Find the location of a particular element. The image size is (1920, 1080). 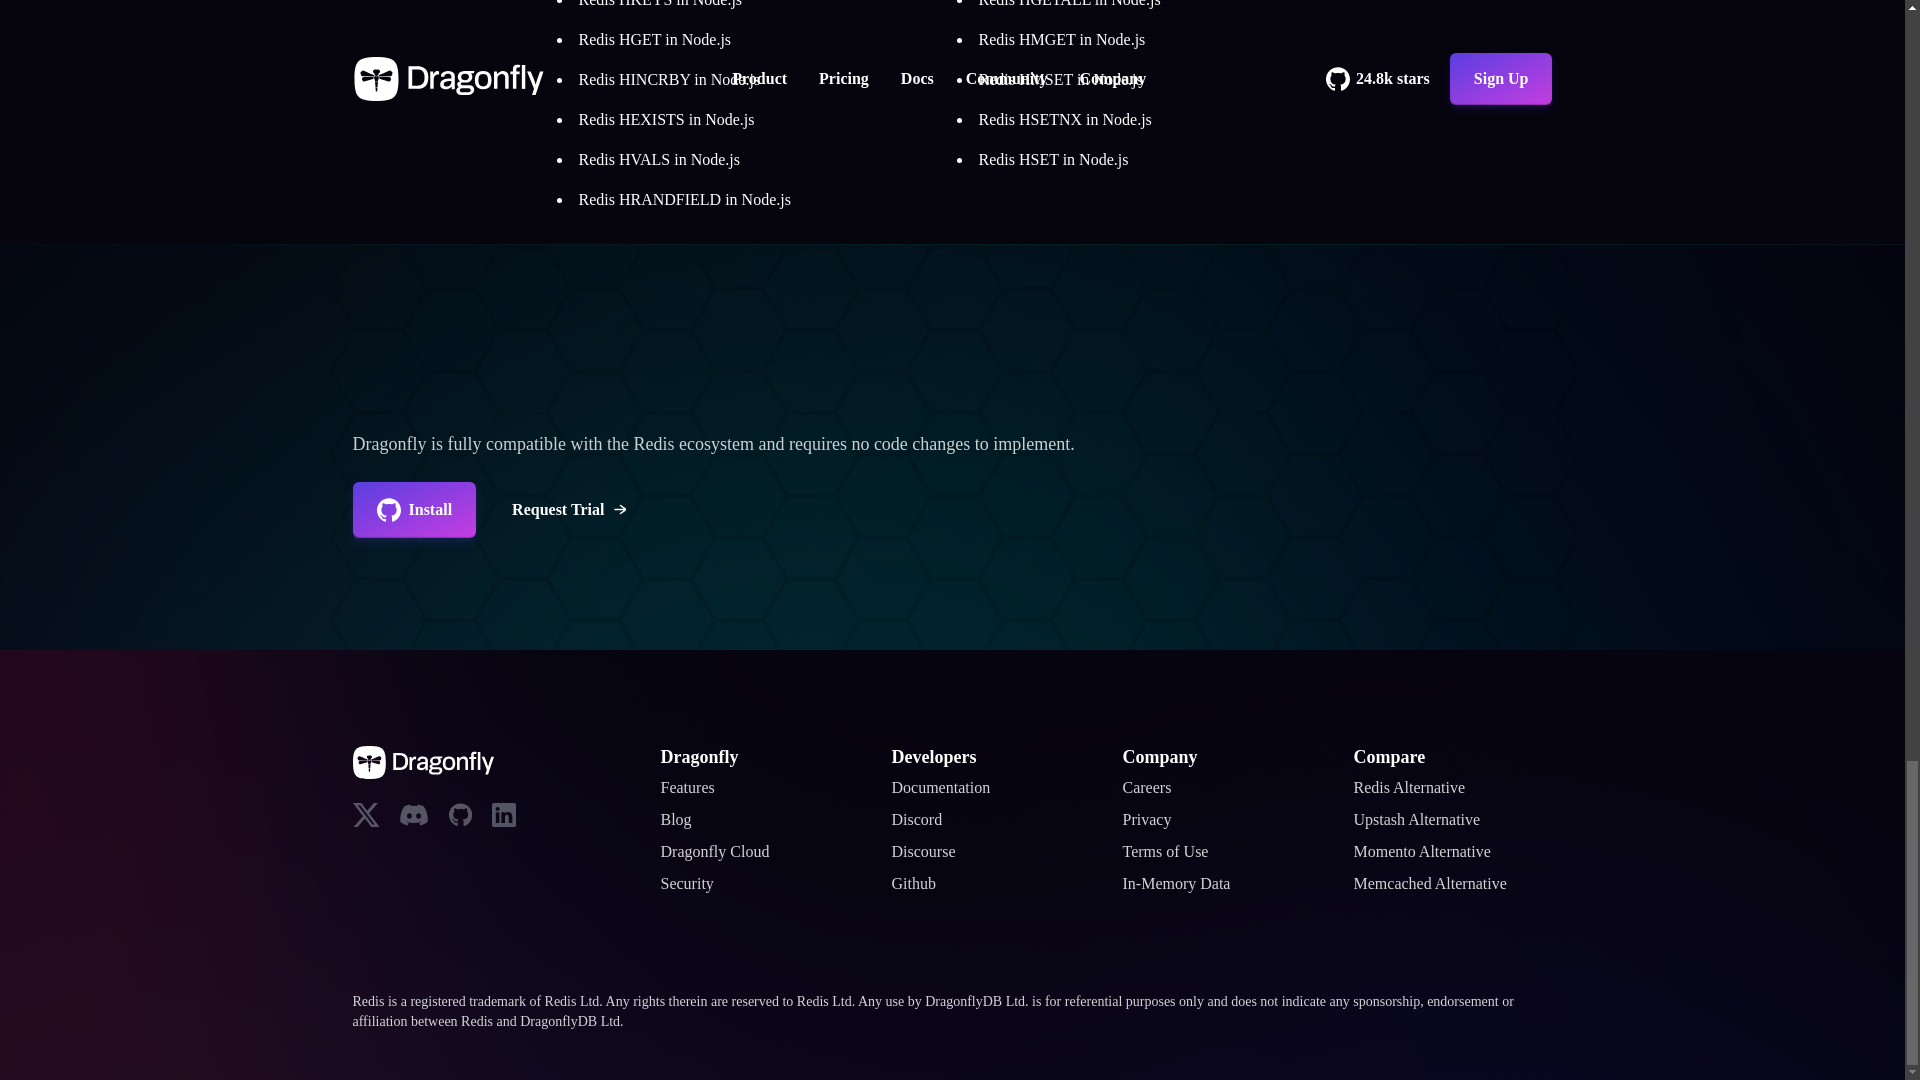

Redis HMSET in Node.js is located at coordinates (1060, 79).